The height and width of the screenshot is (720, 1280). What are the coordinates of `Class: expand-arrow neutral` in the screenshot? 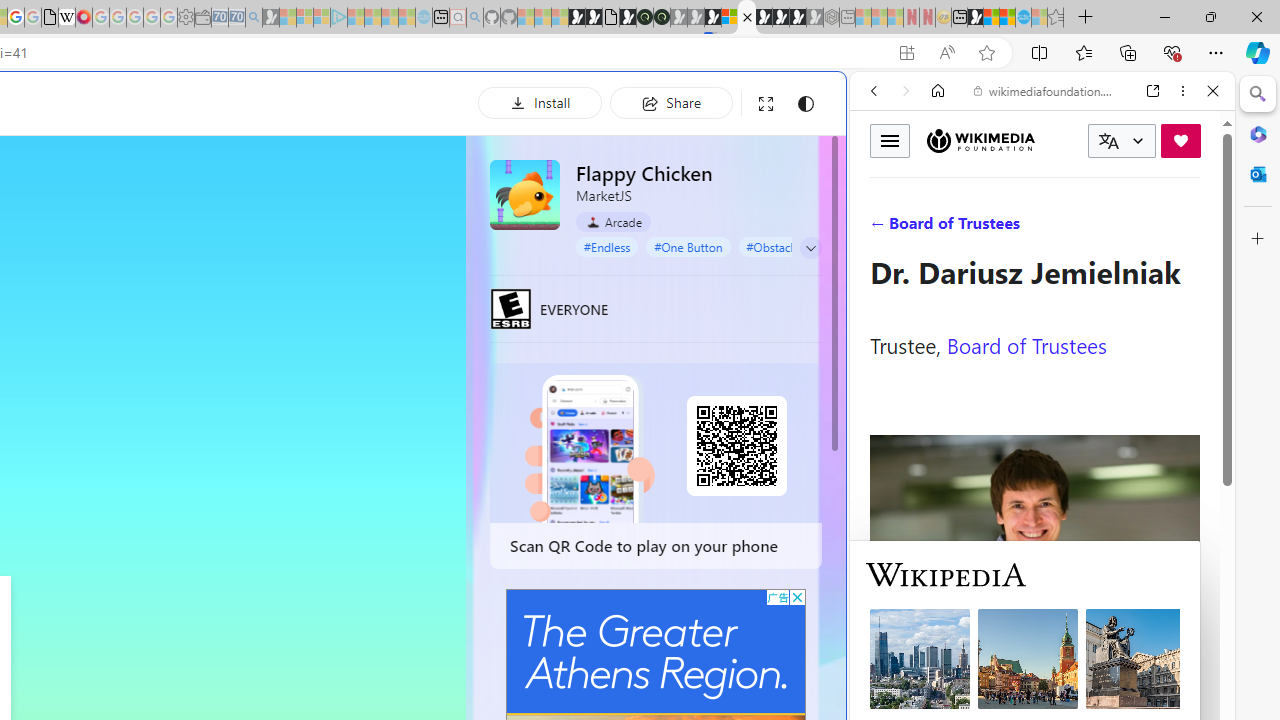 It's located at (810, 248).